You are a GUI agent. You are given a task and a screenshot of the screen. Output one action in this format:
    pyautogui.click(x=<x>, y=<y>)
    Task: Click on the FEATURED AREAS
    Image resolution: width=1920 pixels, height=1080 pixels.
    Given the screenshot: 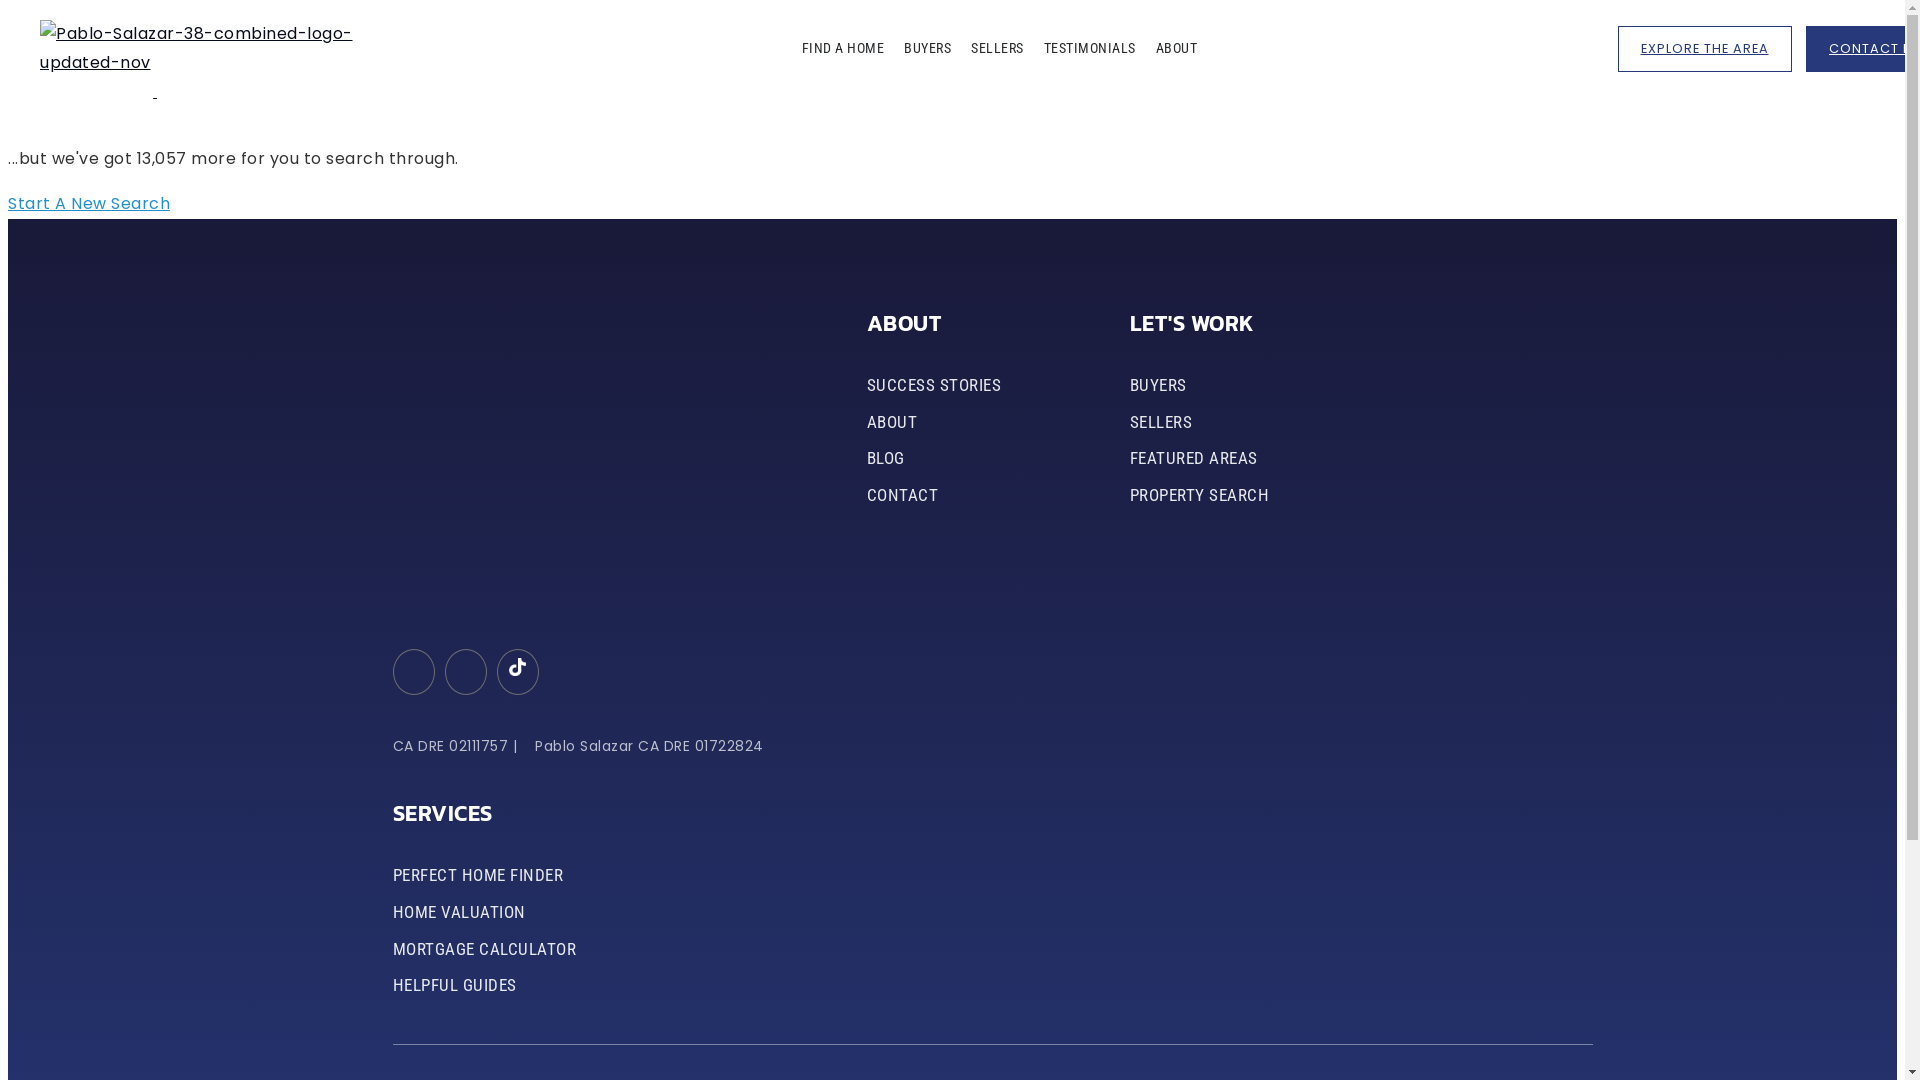 What is the action you would take?
    pyautogui.click(x=1194, y=458)
    